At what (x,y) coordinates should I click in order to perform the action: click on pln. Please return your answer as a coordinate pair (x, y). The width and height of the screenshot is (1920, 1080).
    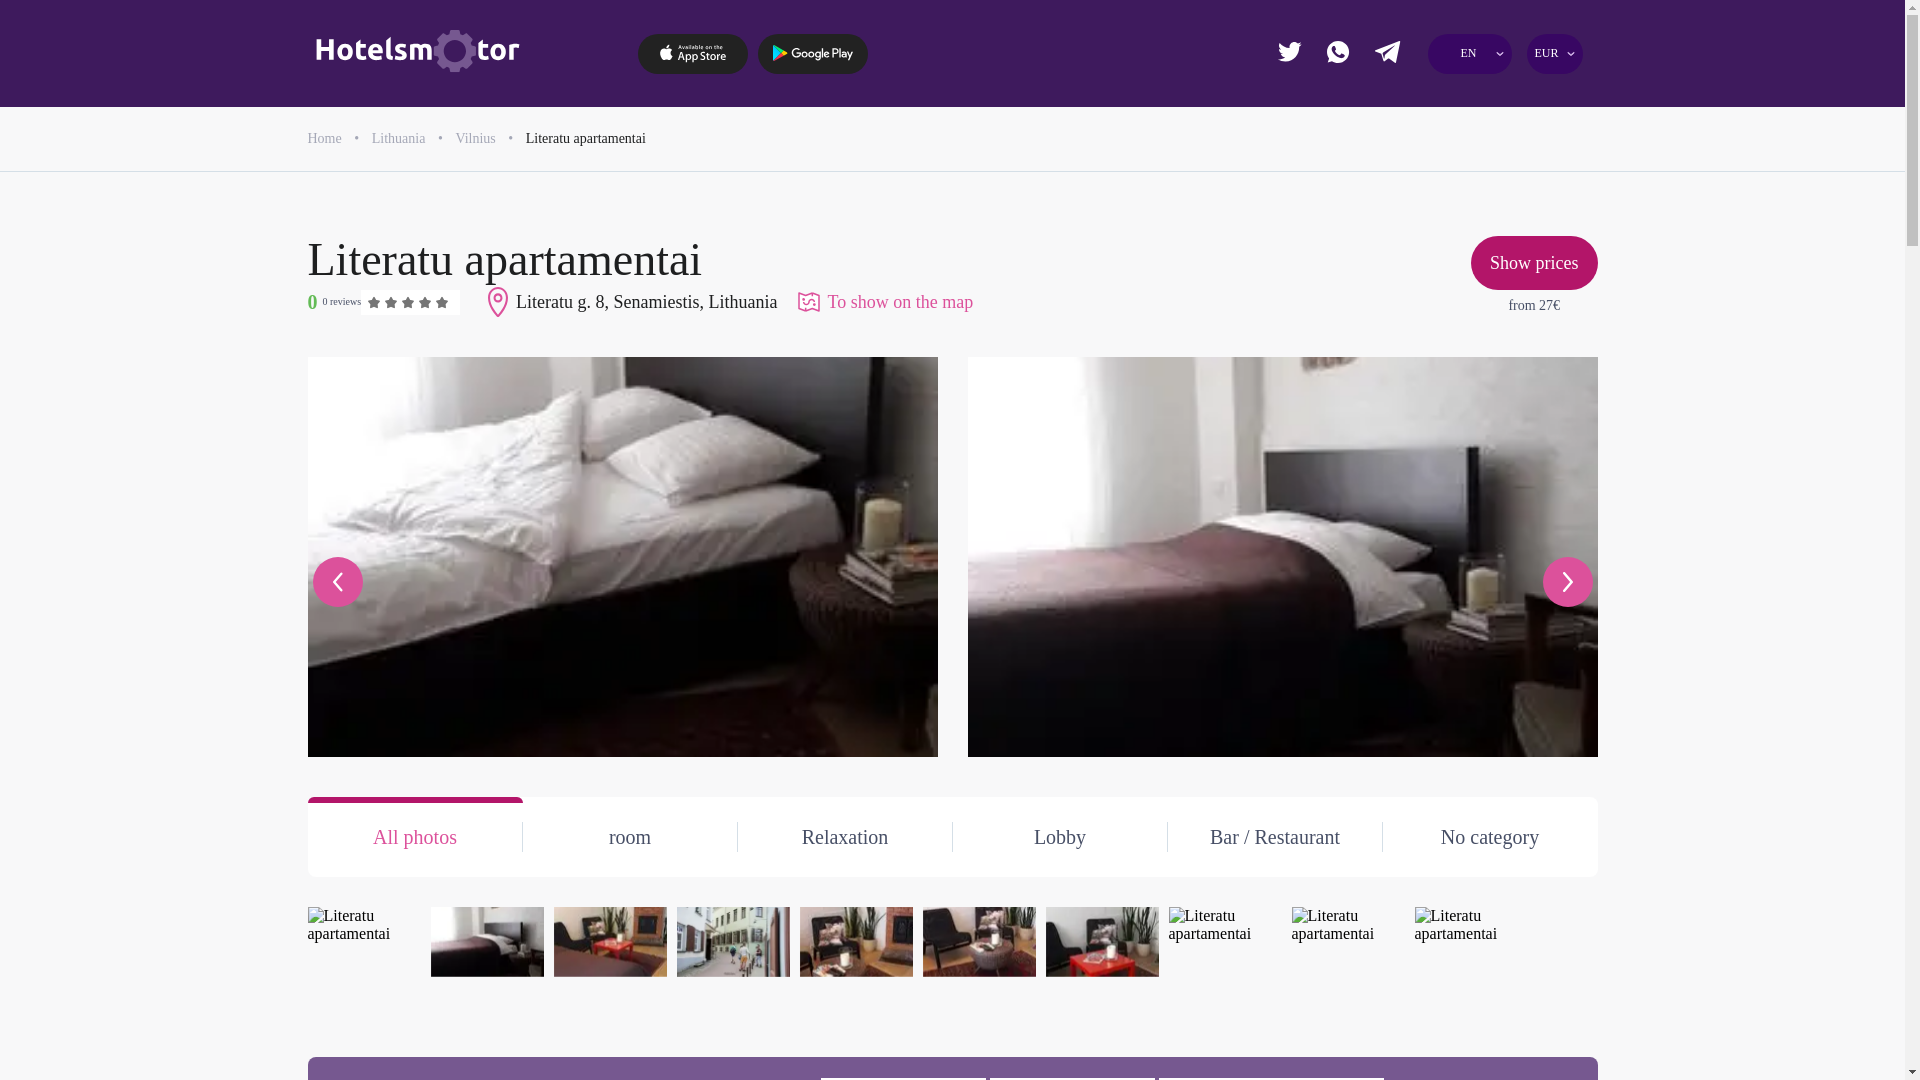
    Looking at the image, I should click on (1392, 174).